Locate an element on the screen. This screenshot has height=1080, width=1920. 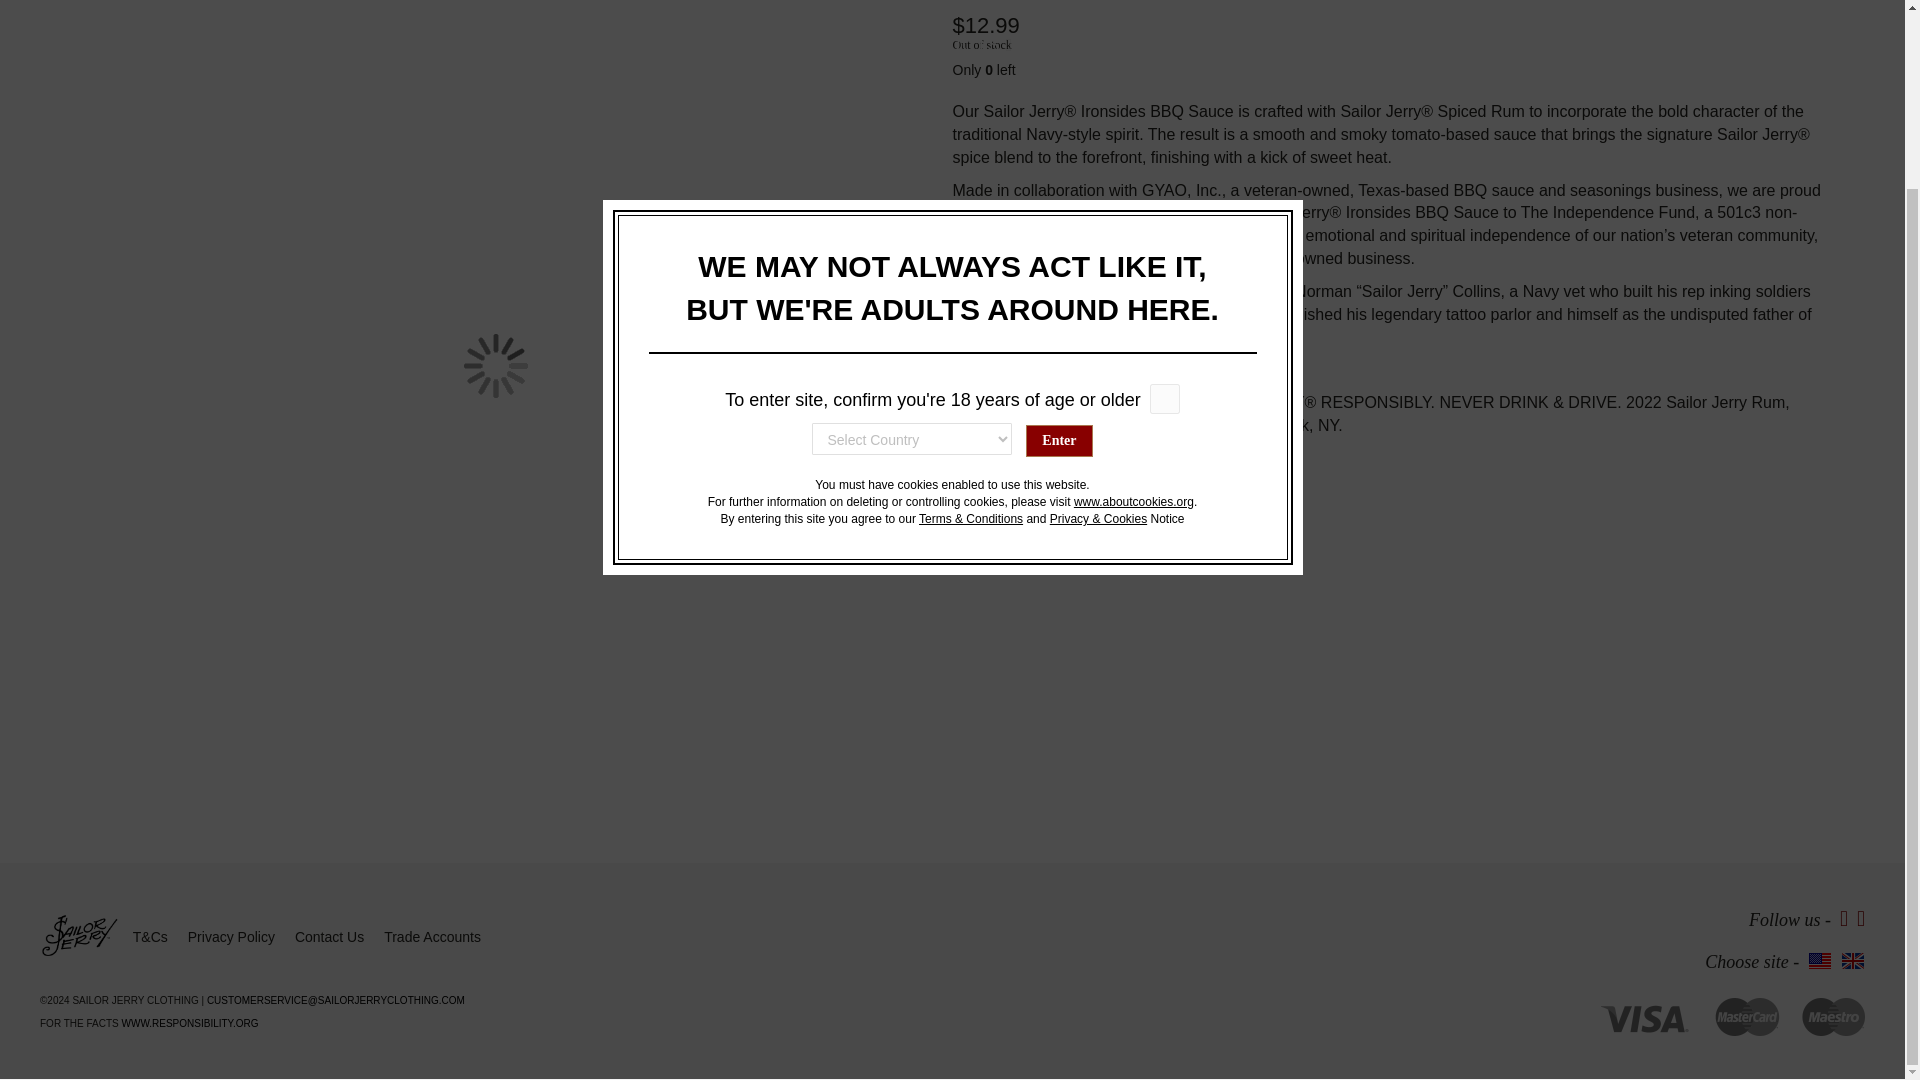
on is located at coordinates (1165, 183).